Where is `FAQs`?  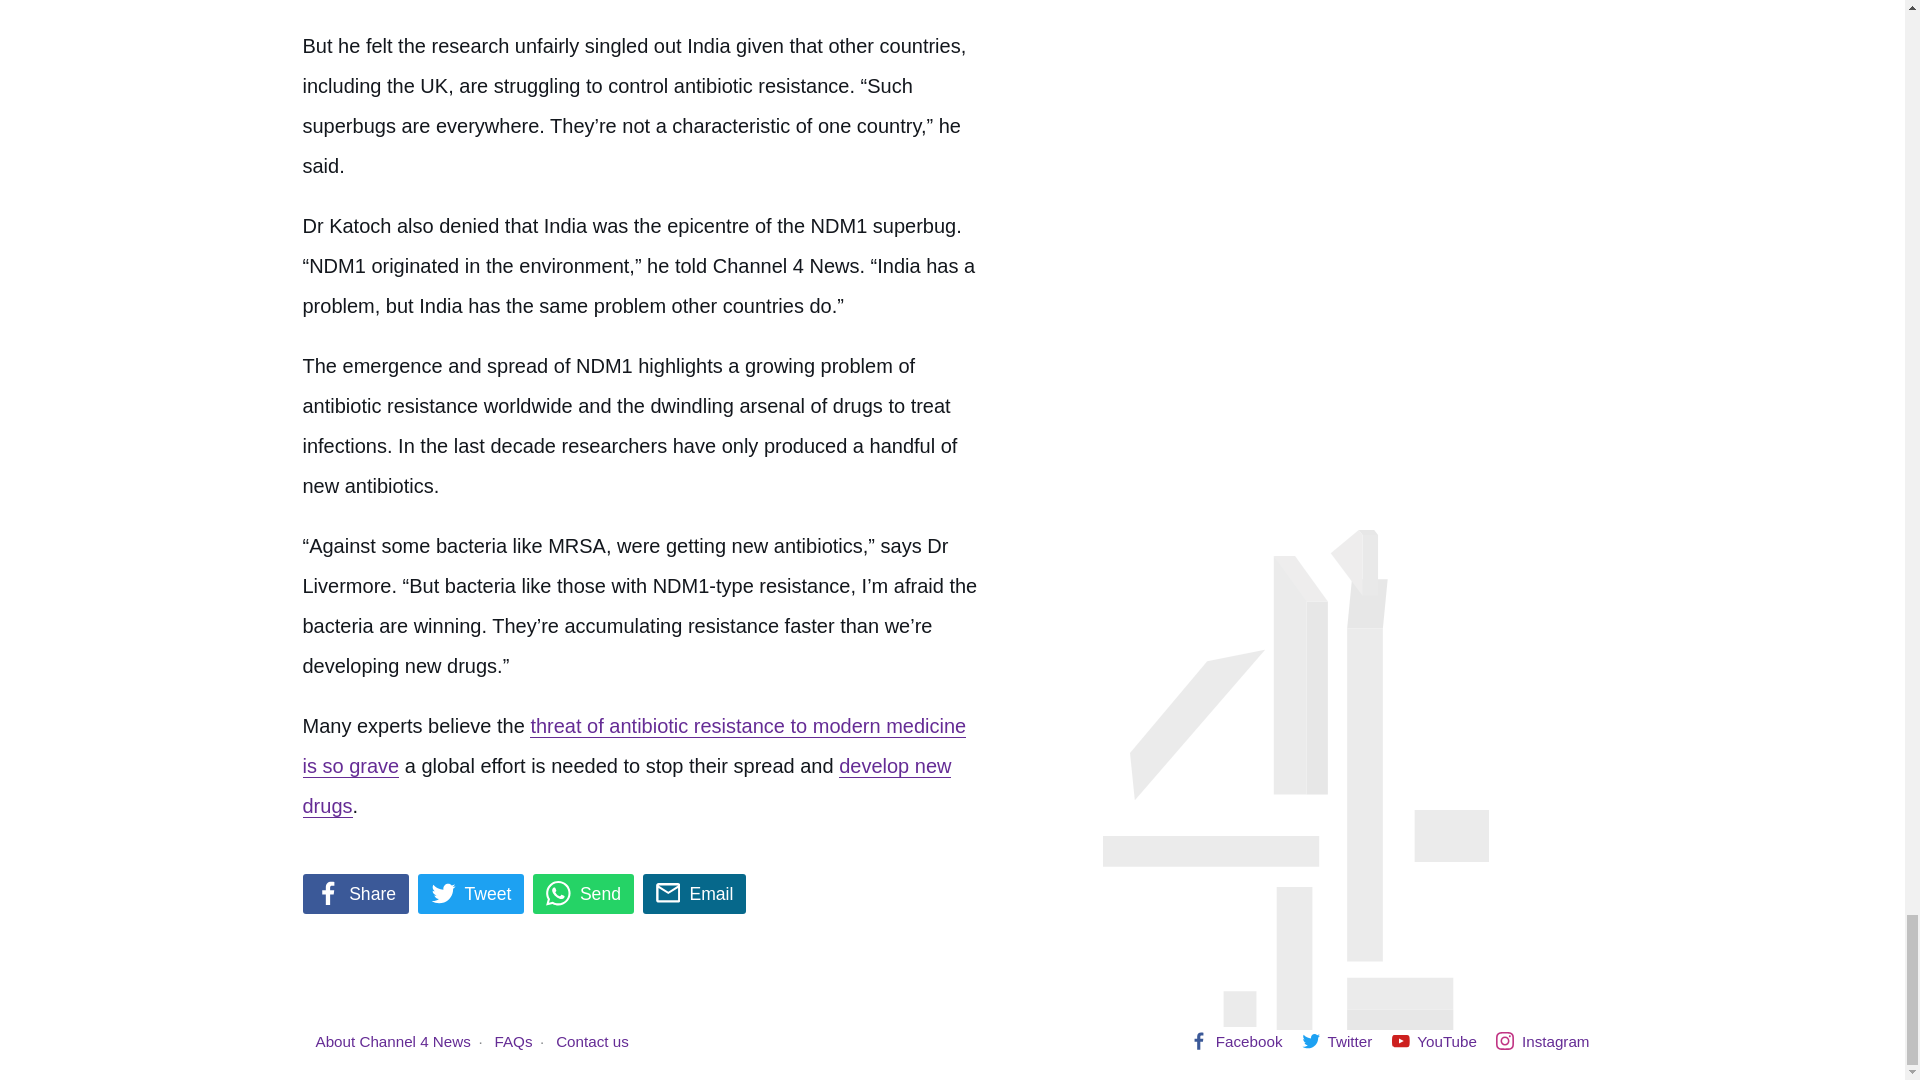 FAQs is located at coordinates (514, 1040).